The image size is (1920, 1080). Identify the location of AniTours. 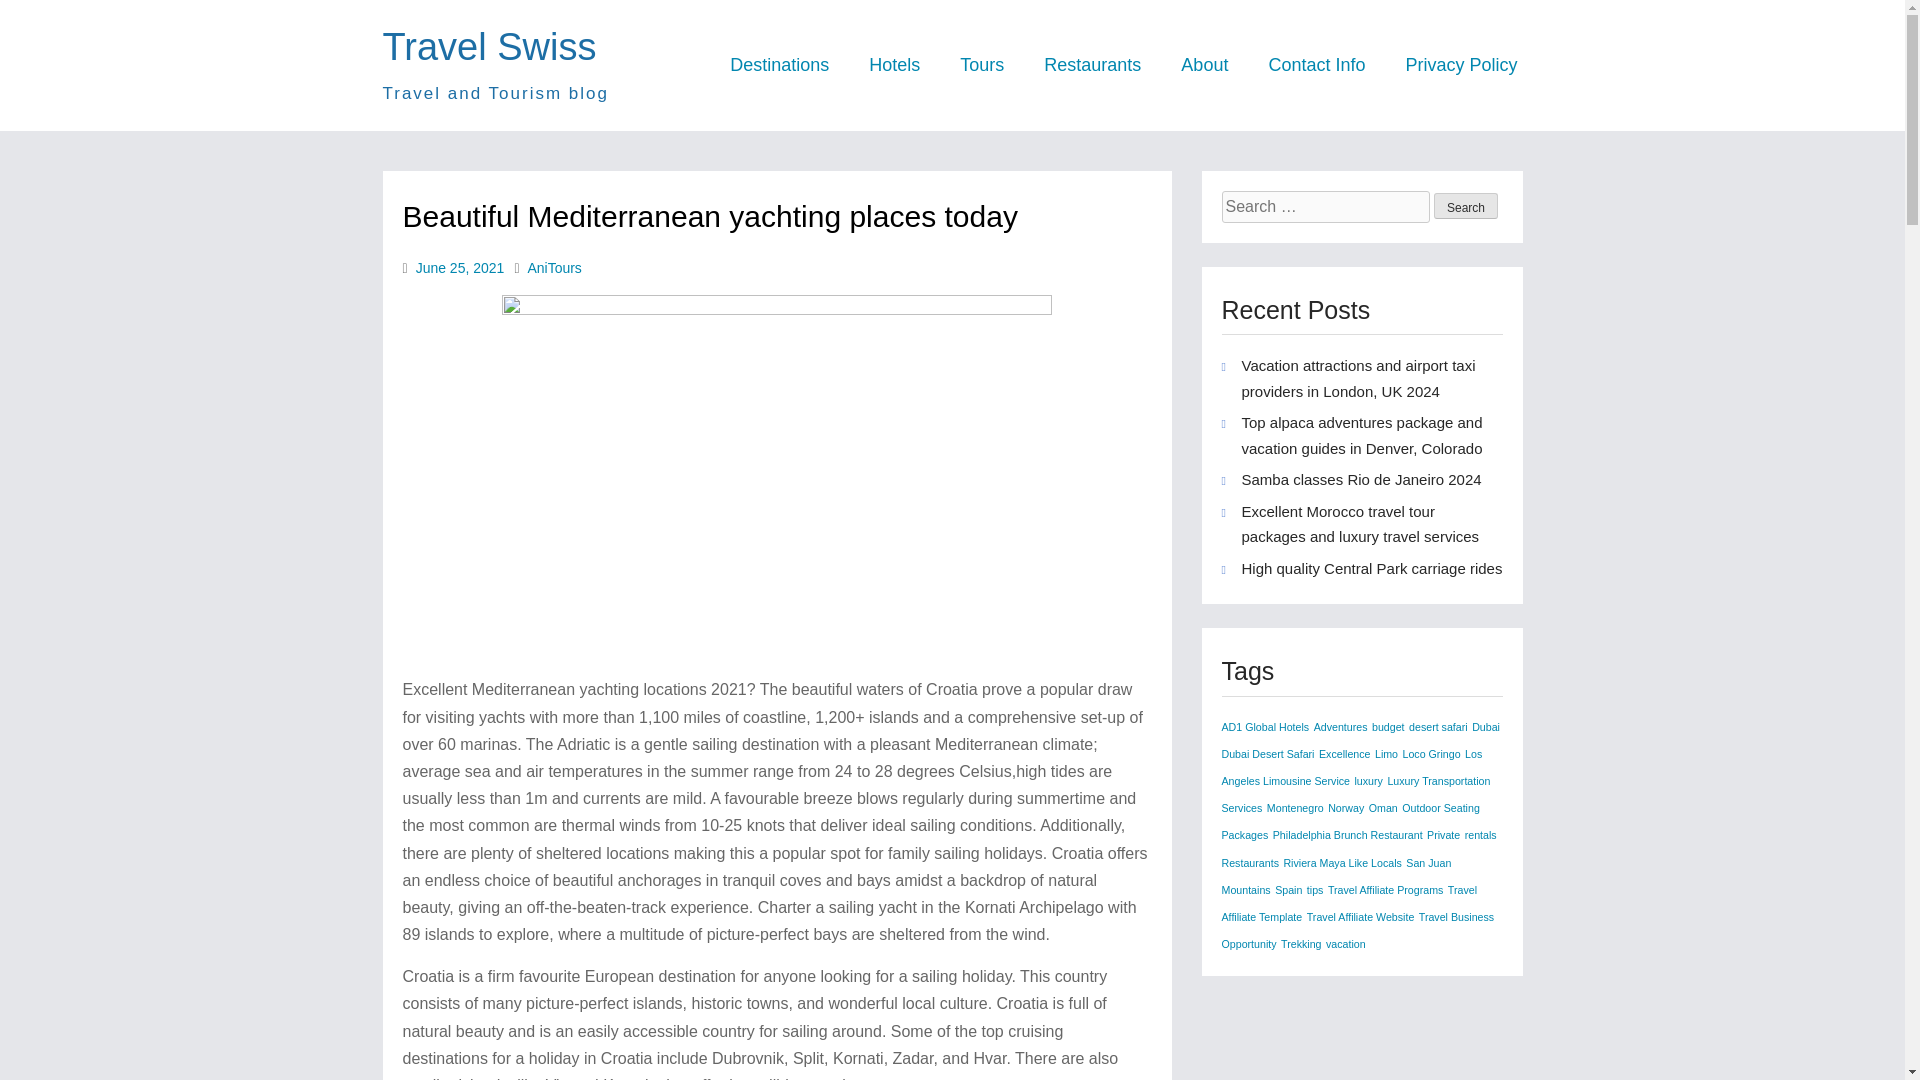
(554, 268).